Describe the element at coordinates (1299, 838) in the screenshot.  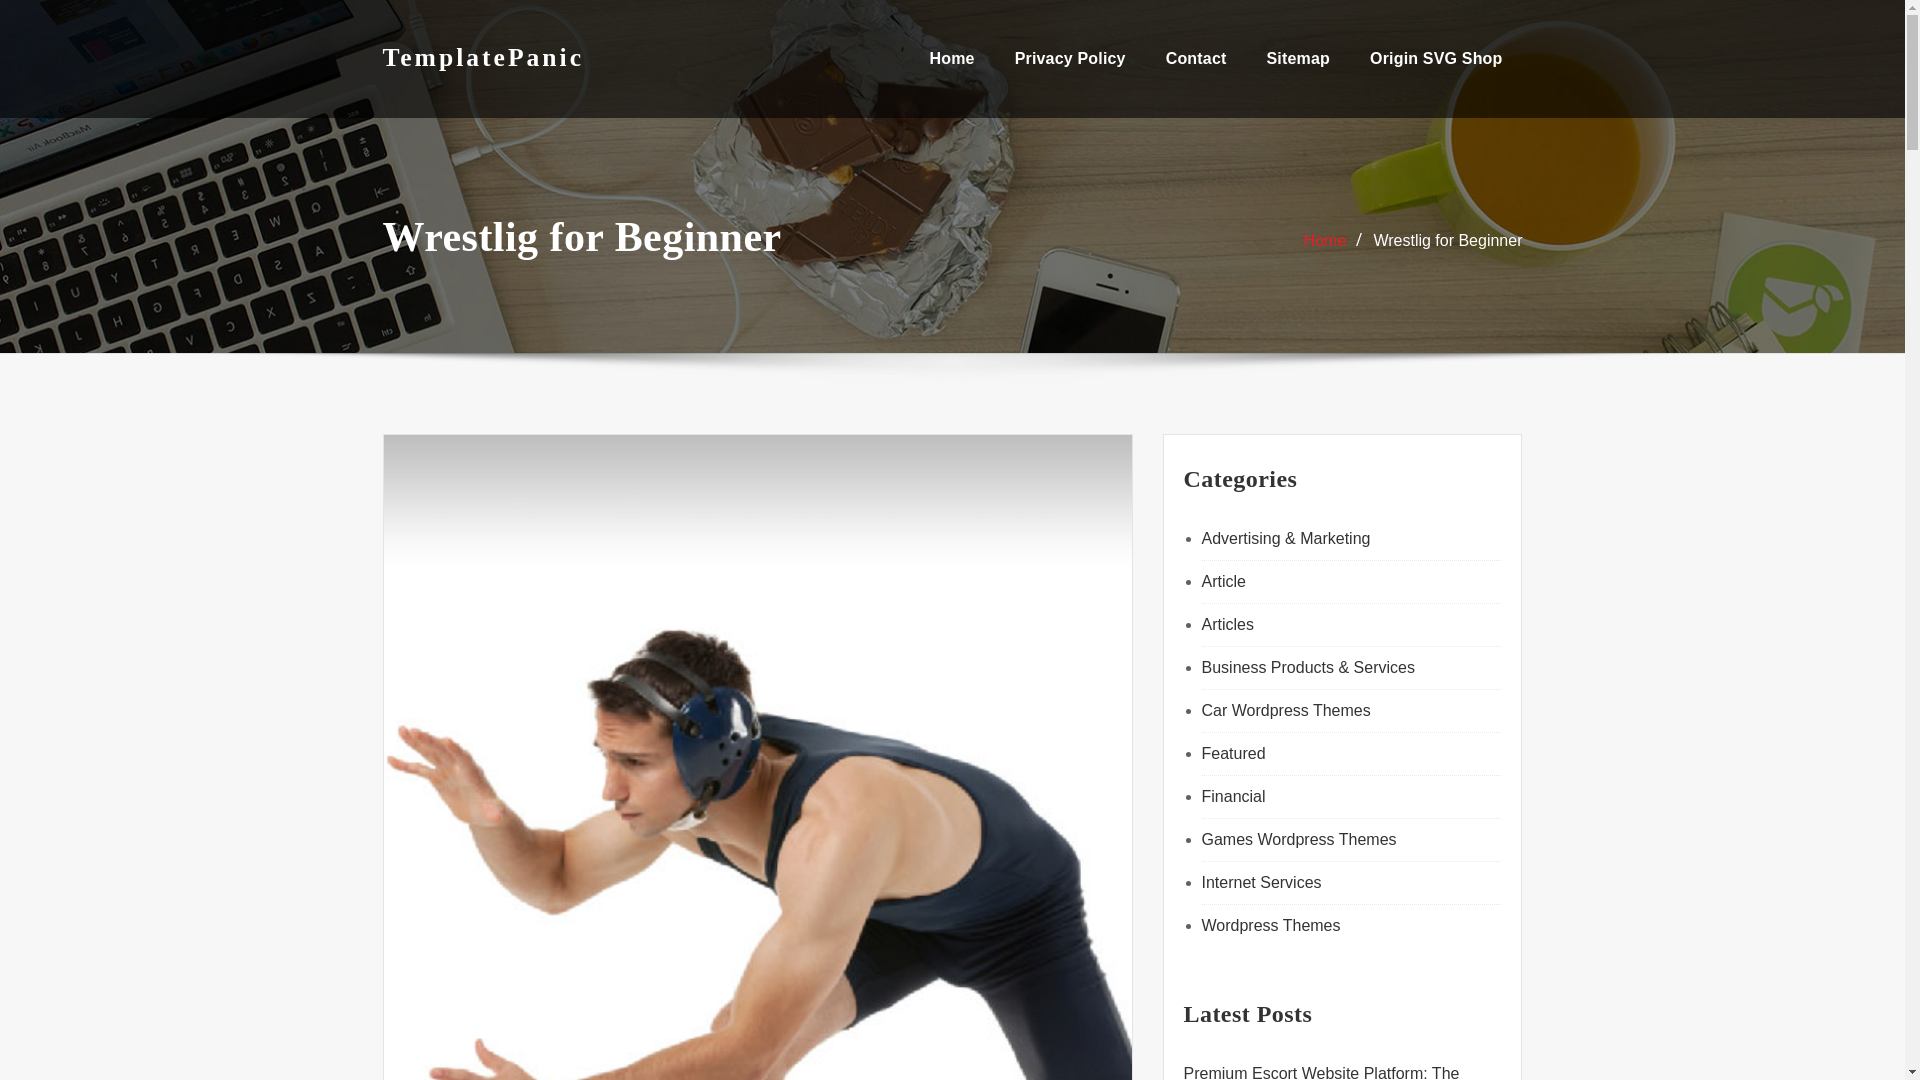
I see `Games Wordpress Themes` at that location.